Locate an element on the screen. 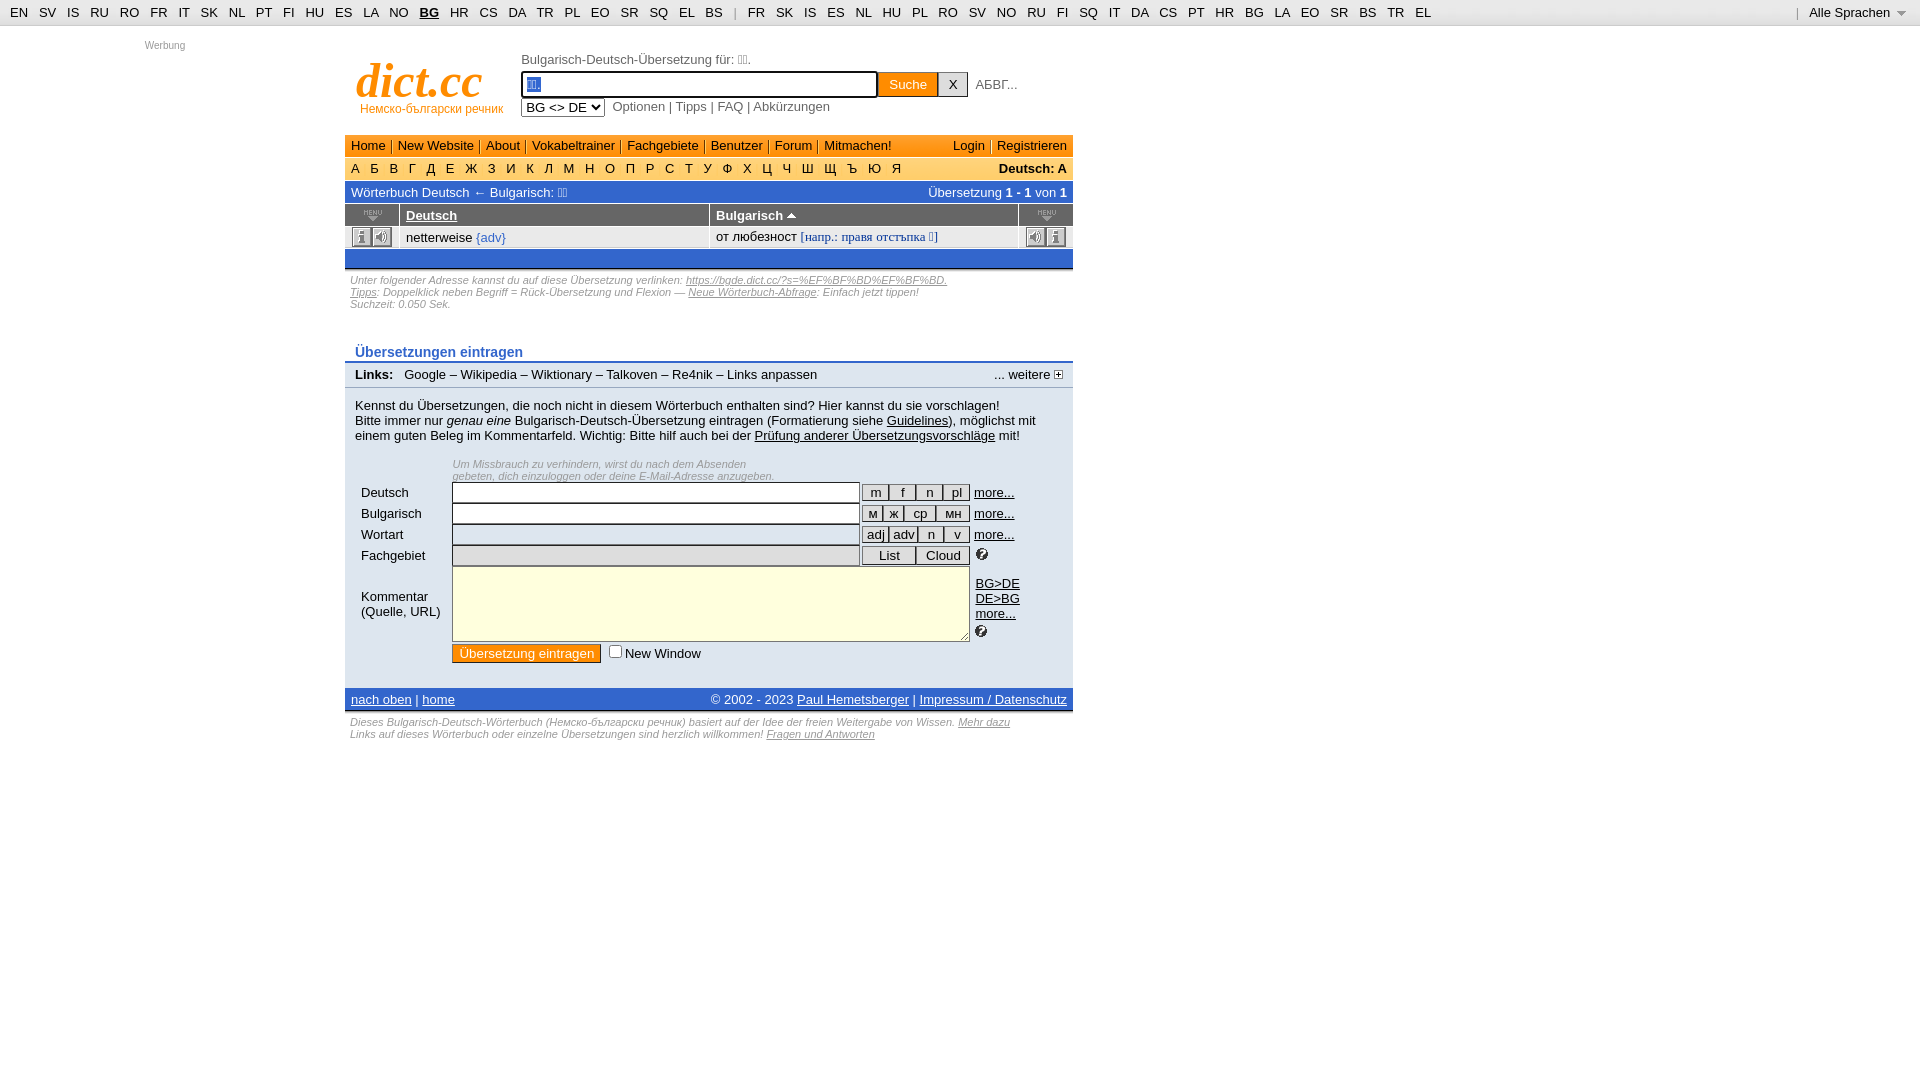  ES is located at coordinates (344, 12).